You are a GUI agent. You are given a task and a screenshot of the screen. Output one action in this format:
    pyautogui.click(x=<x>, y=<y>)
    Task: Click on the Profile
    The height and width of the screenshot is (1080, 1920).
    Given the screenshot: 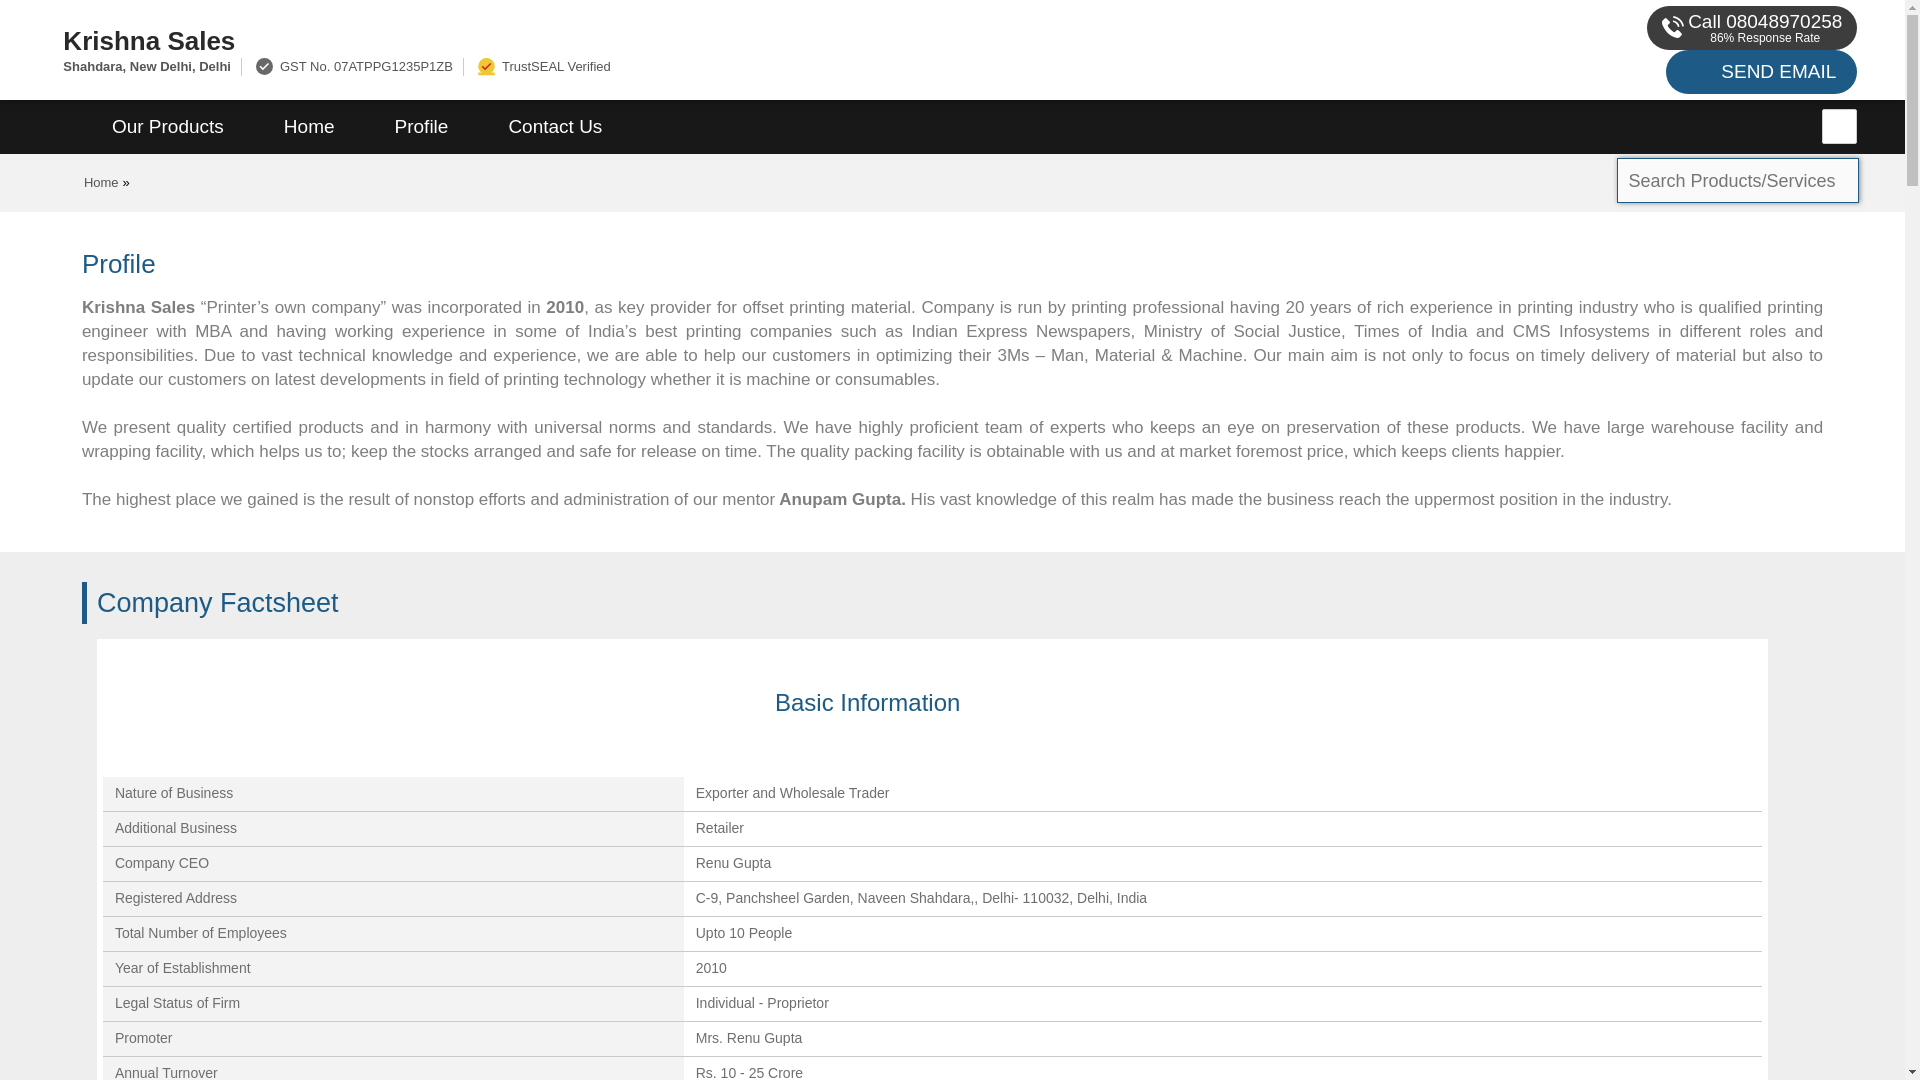 What is the action you would take?
    pyautogui.click(x=421, y=127)
    